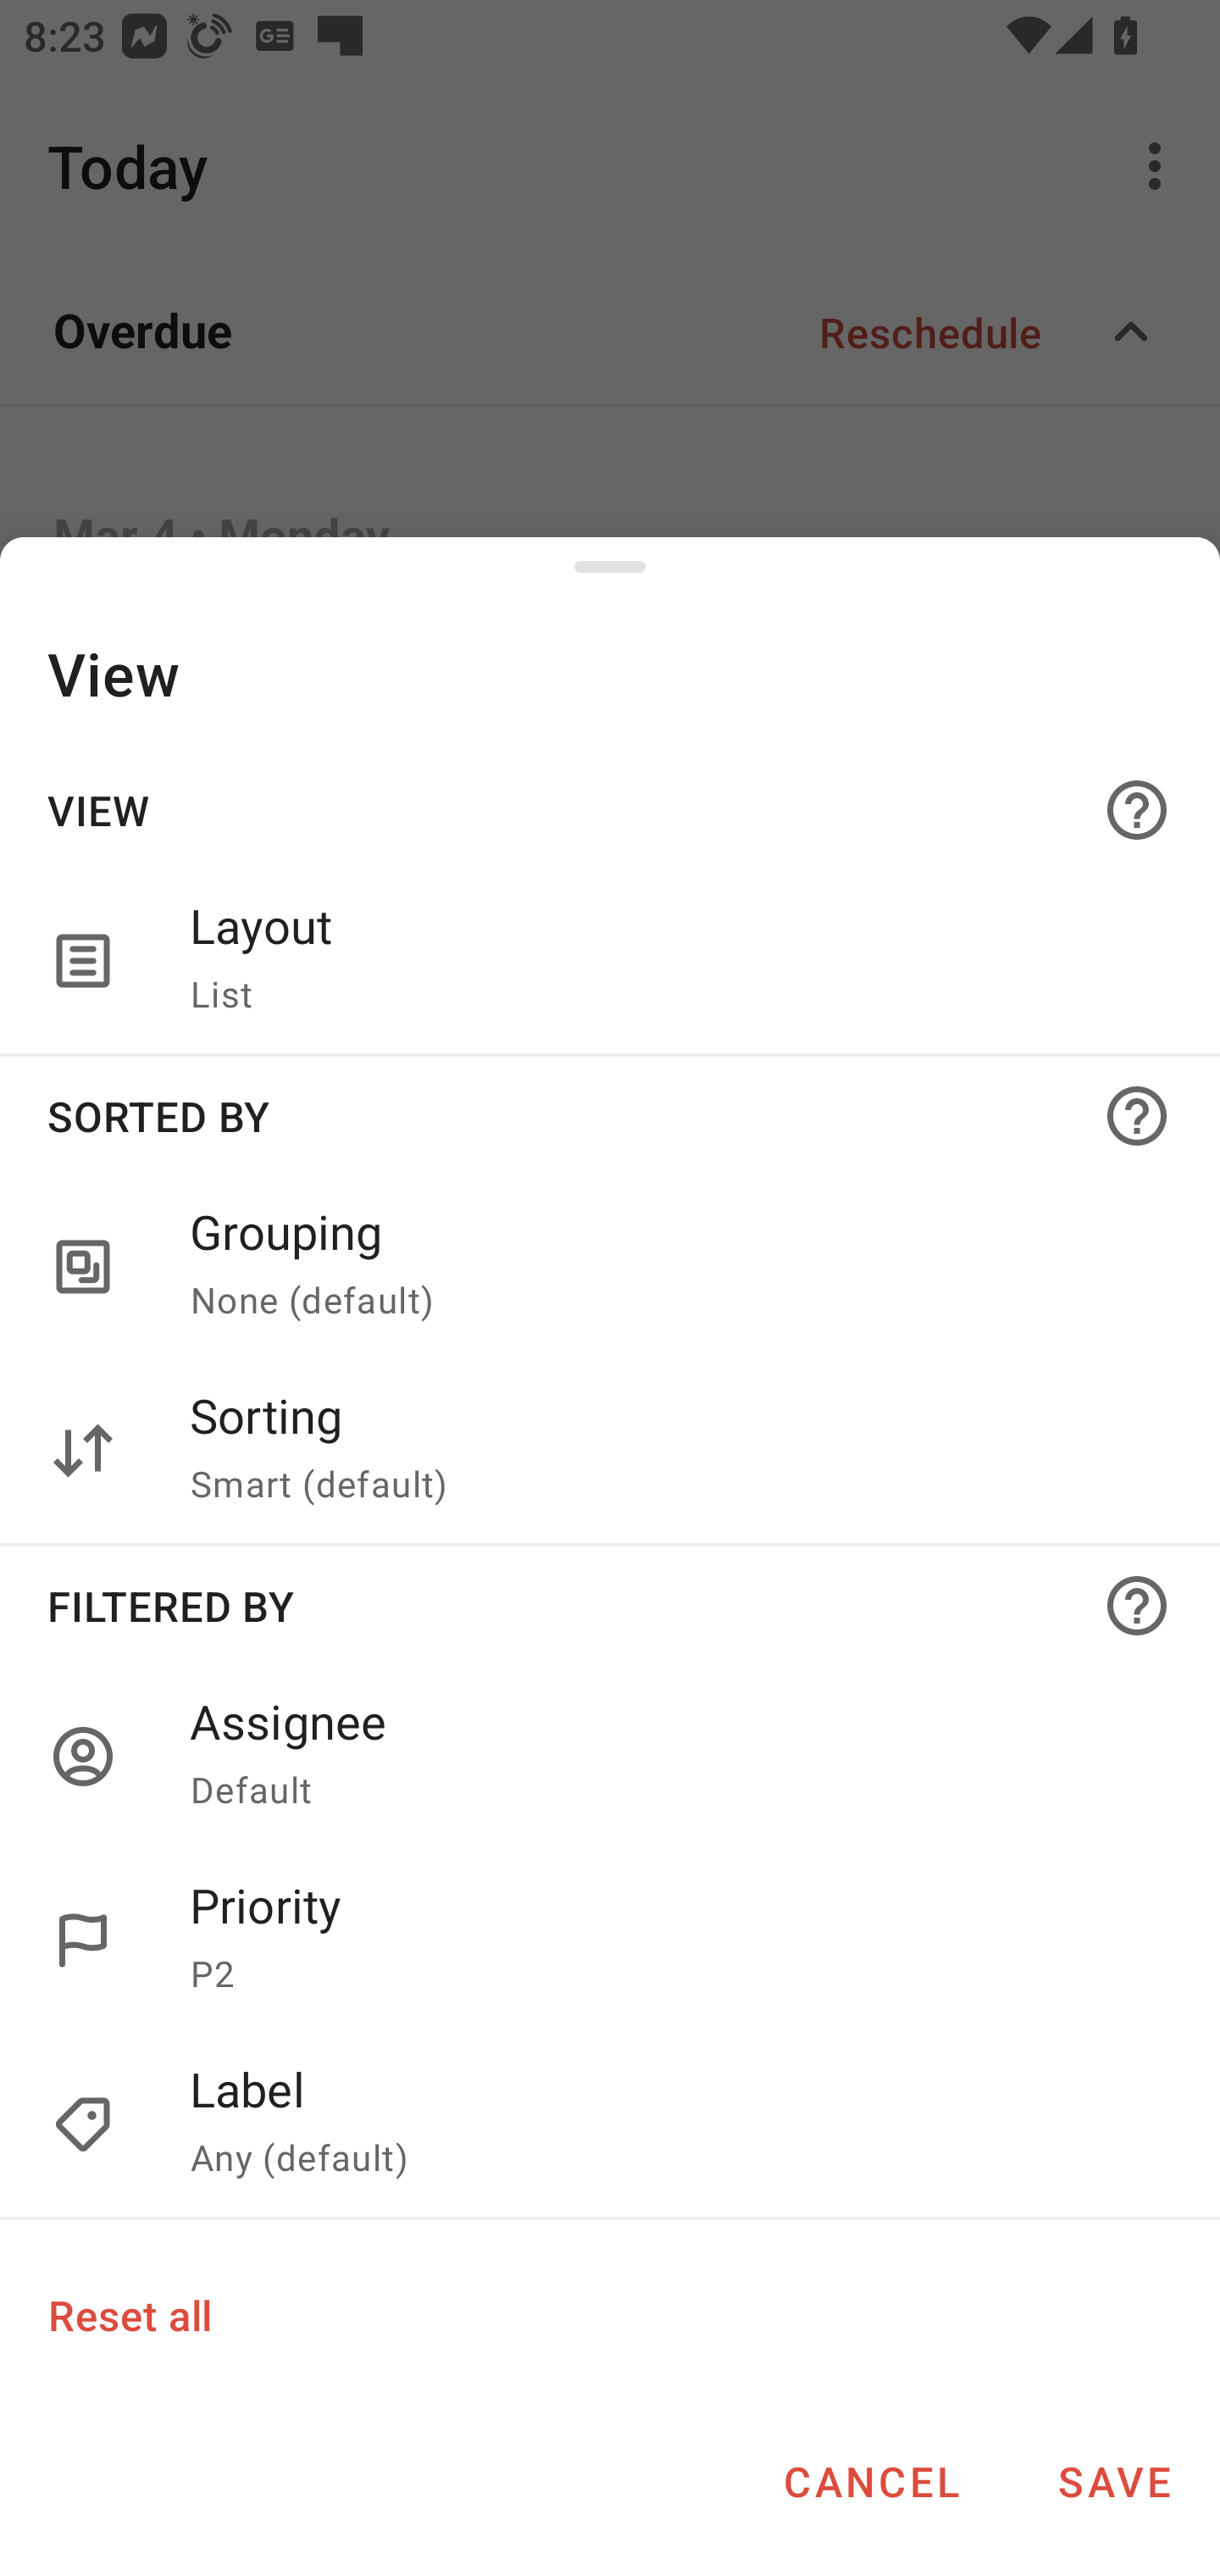  What do you see at coordinates (610, 1605) in the screenshot?
I see `FILTERED BY` at bounding box center [610, 1605].